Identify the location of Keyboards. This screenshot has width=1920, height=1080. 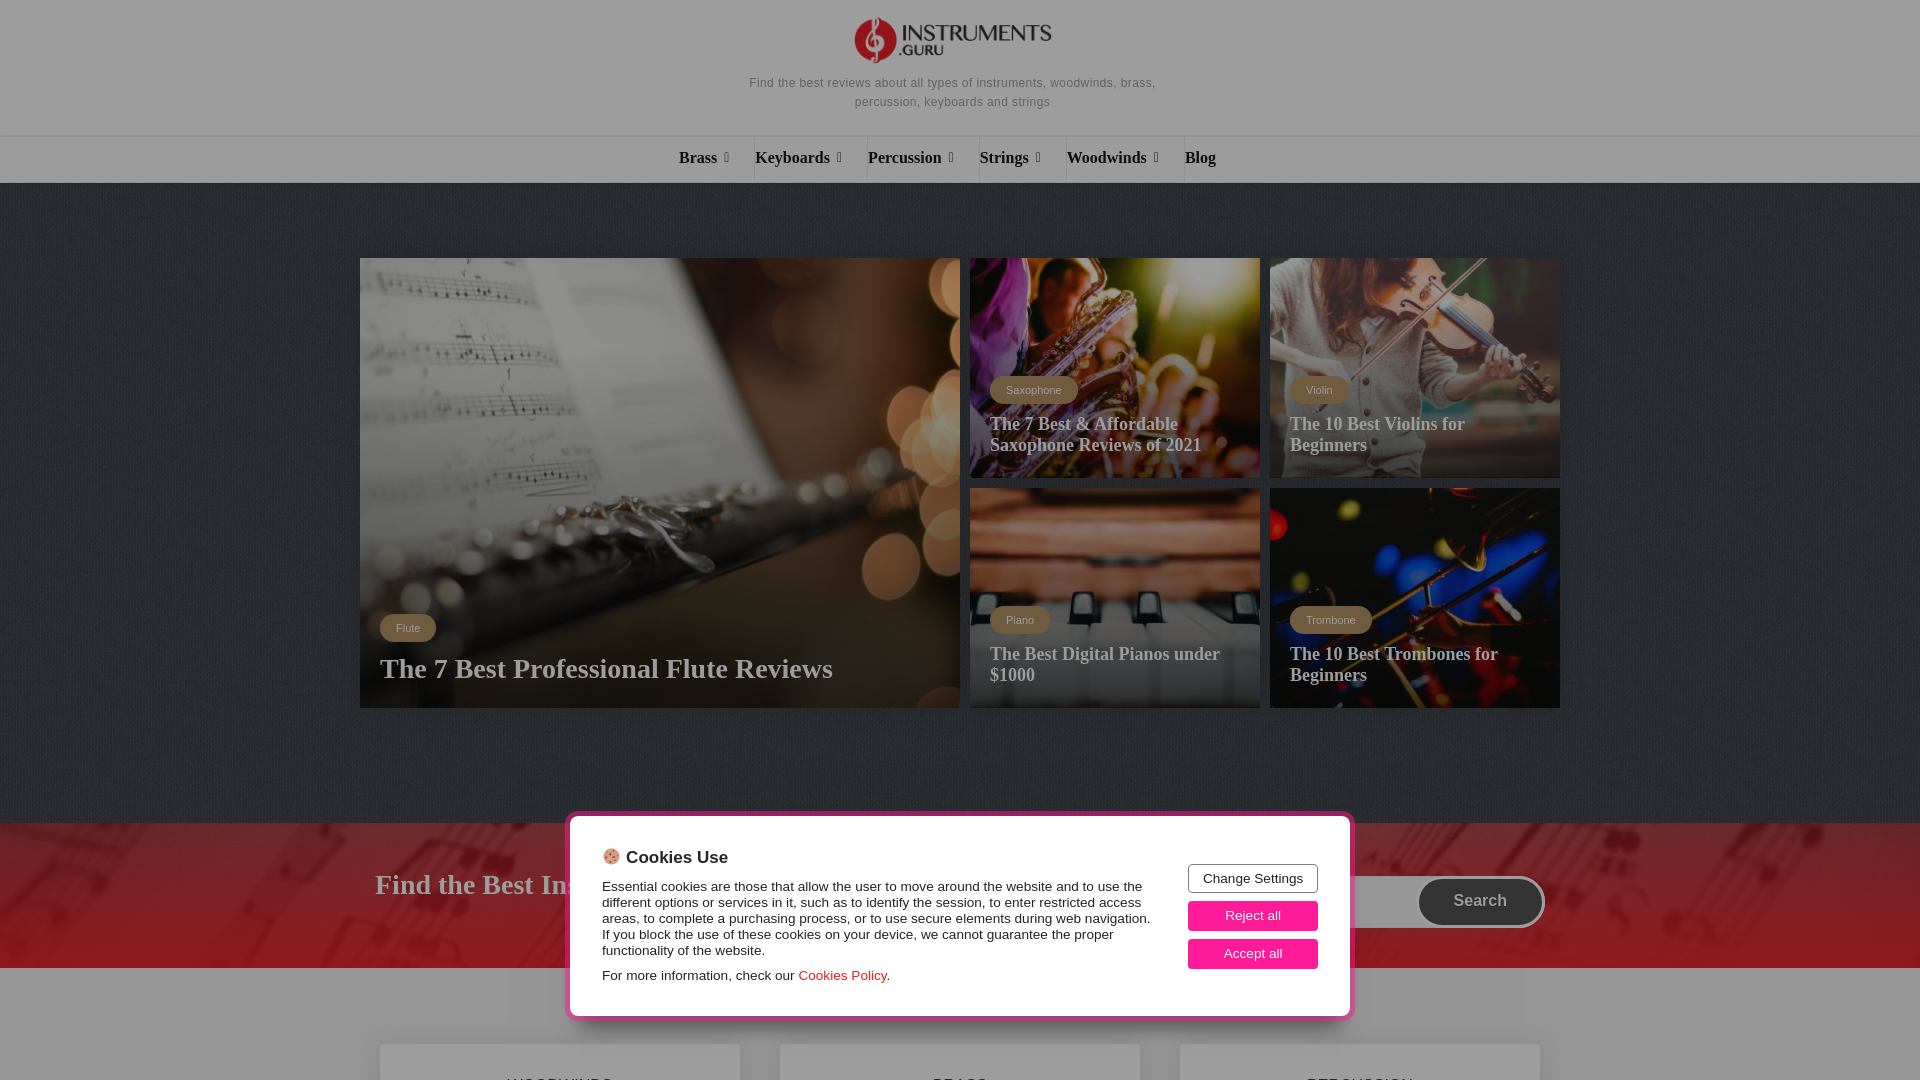
(810, 160).